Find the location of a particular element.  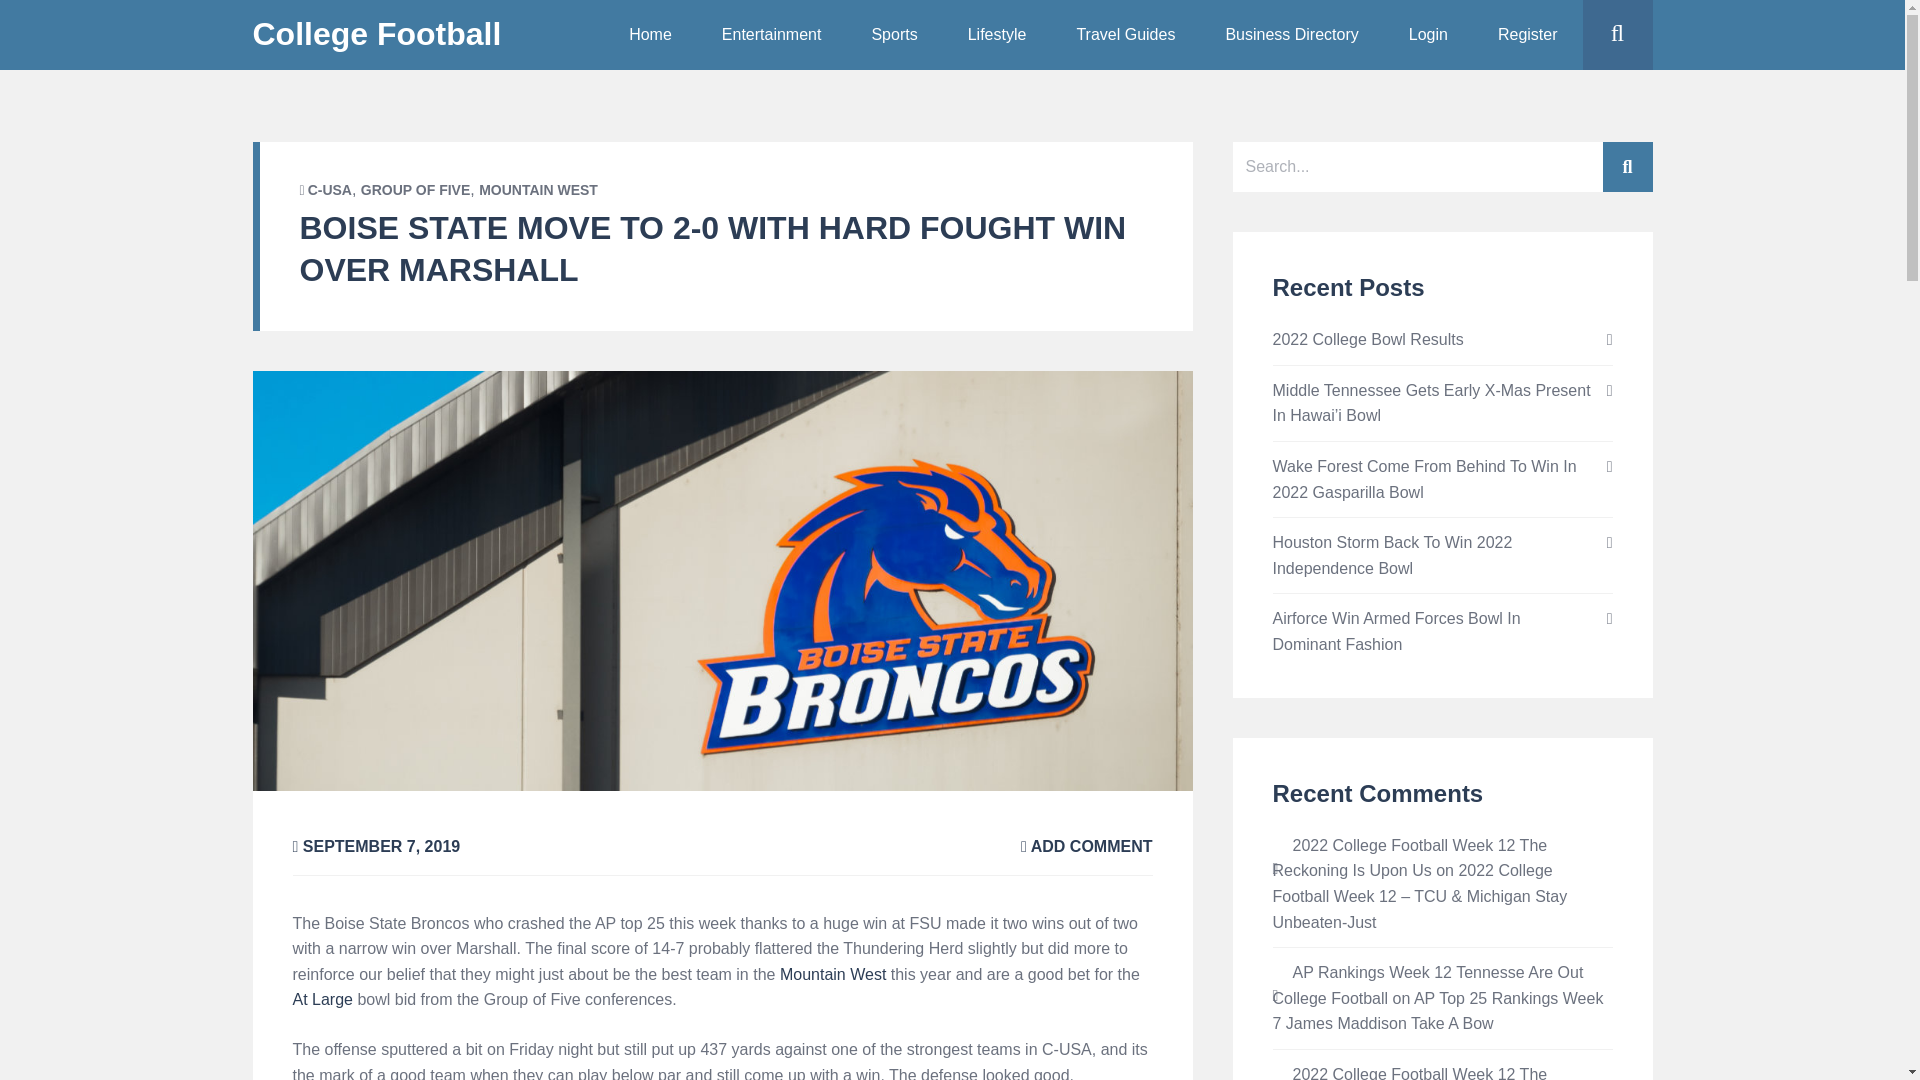

MOUNTAIN WEST is located at coordinates (538, 190).